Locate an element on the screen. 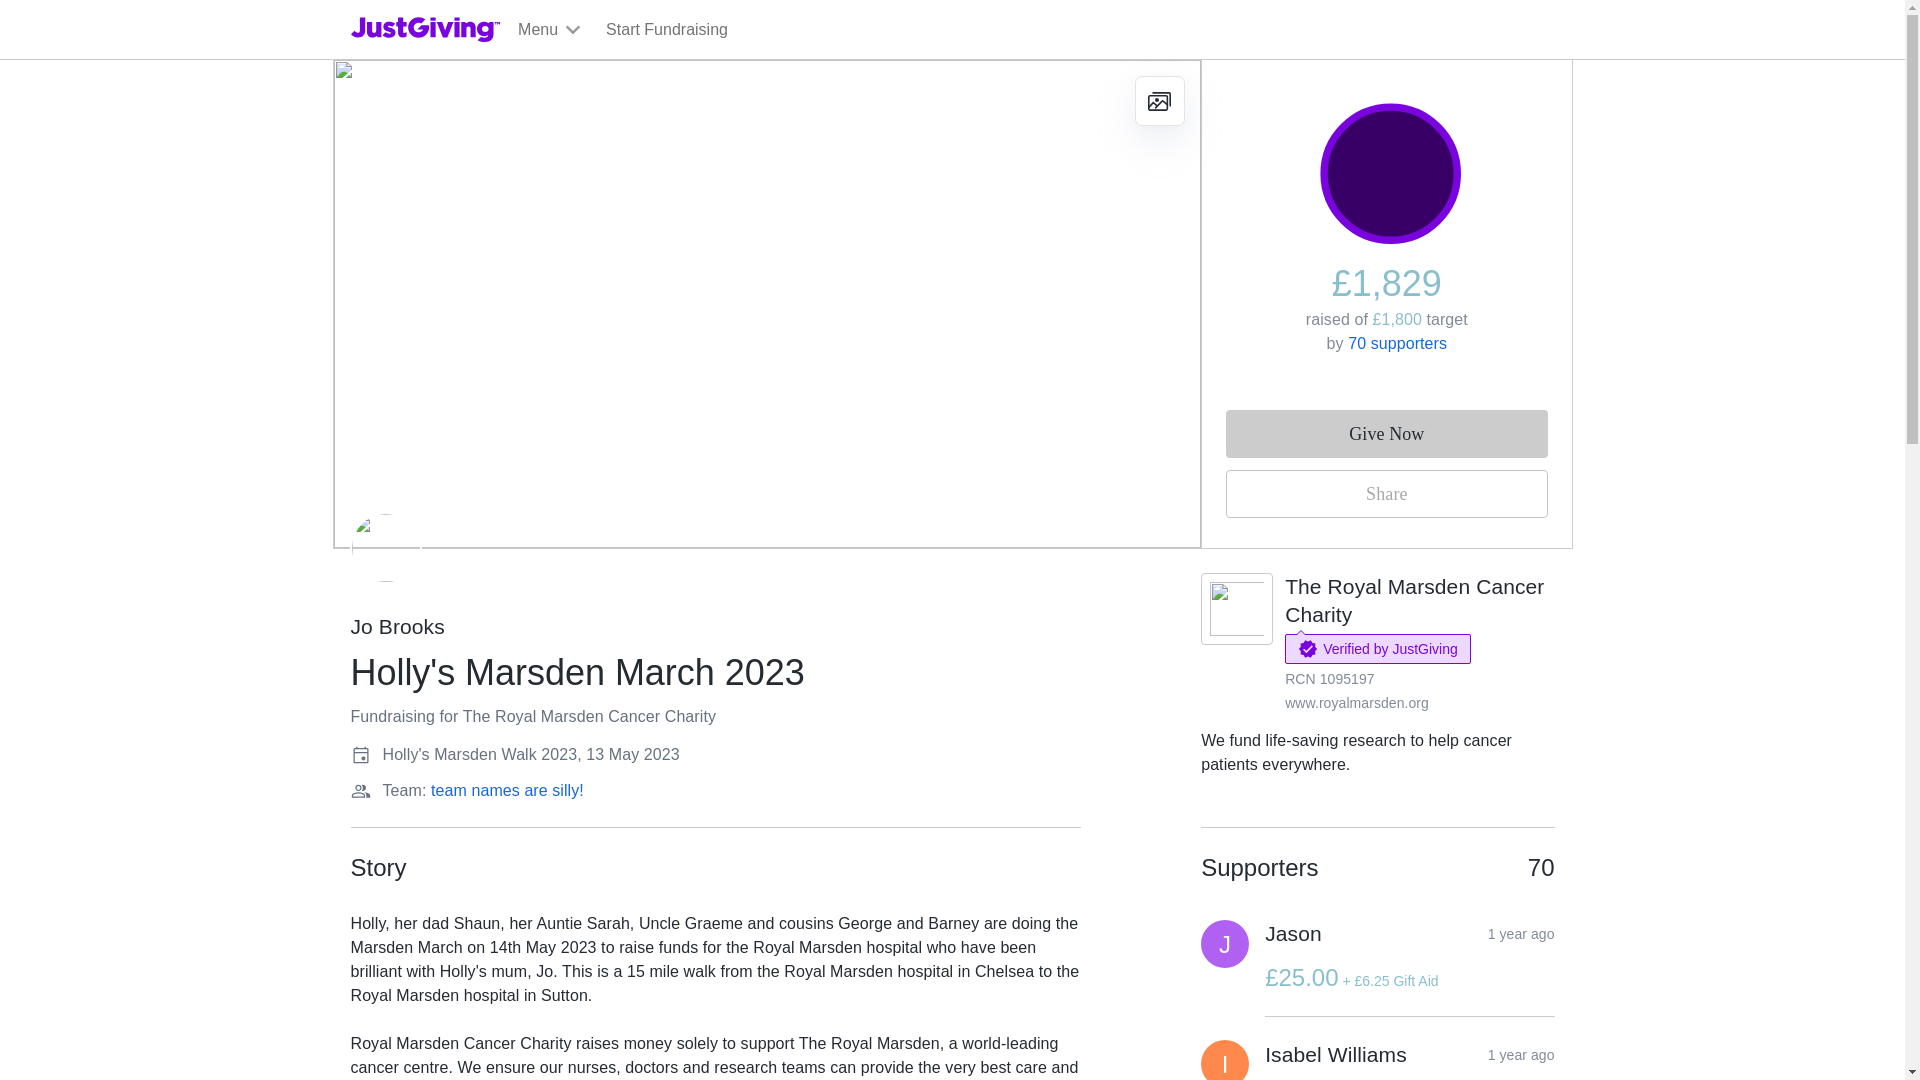 The width and height of the screenshot is (1920, 1080). J is located at coordinates (1225, 944).